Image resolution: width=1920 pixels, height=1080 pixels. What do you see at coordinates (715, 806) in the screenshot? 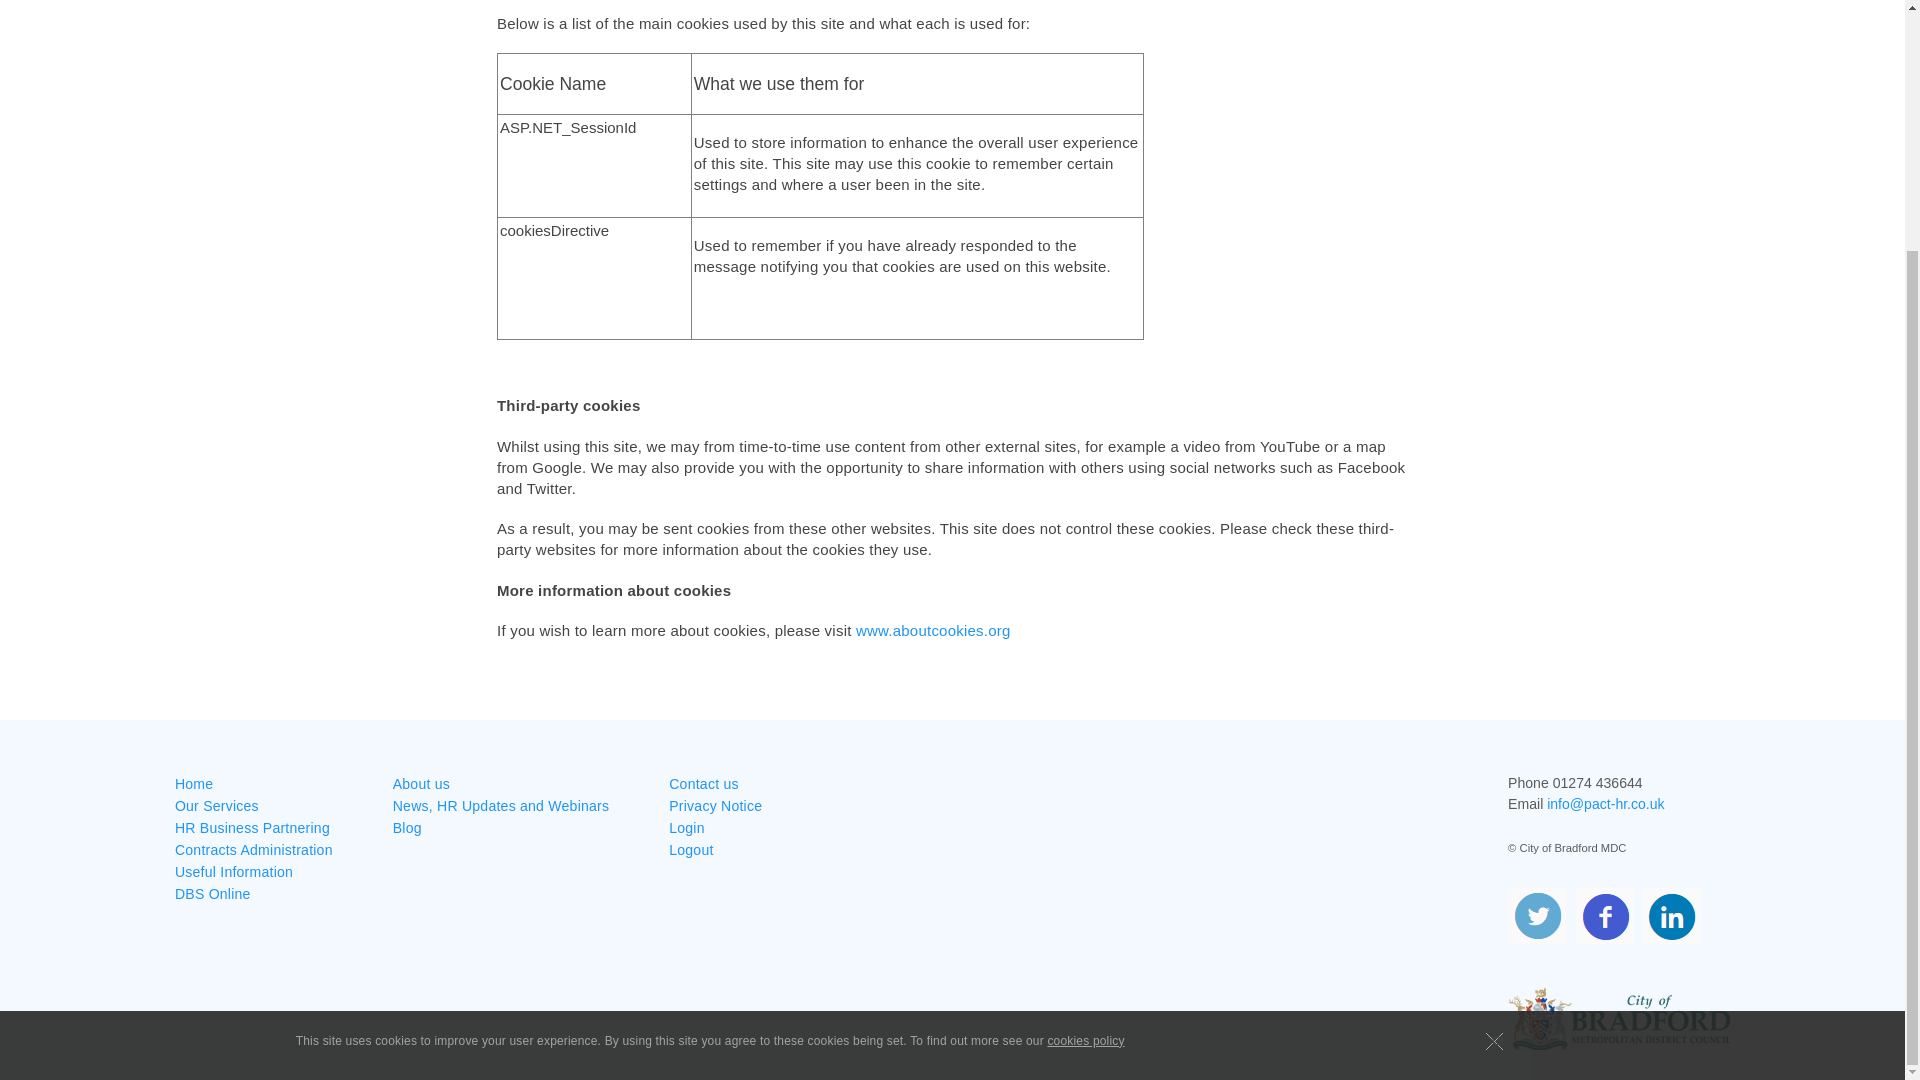
I see `Privacy Notice` at bounding box center [715, 806].